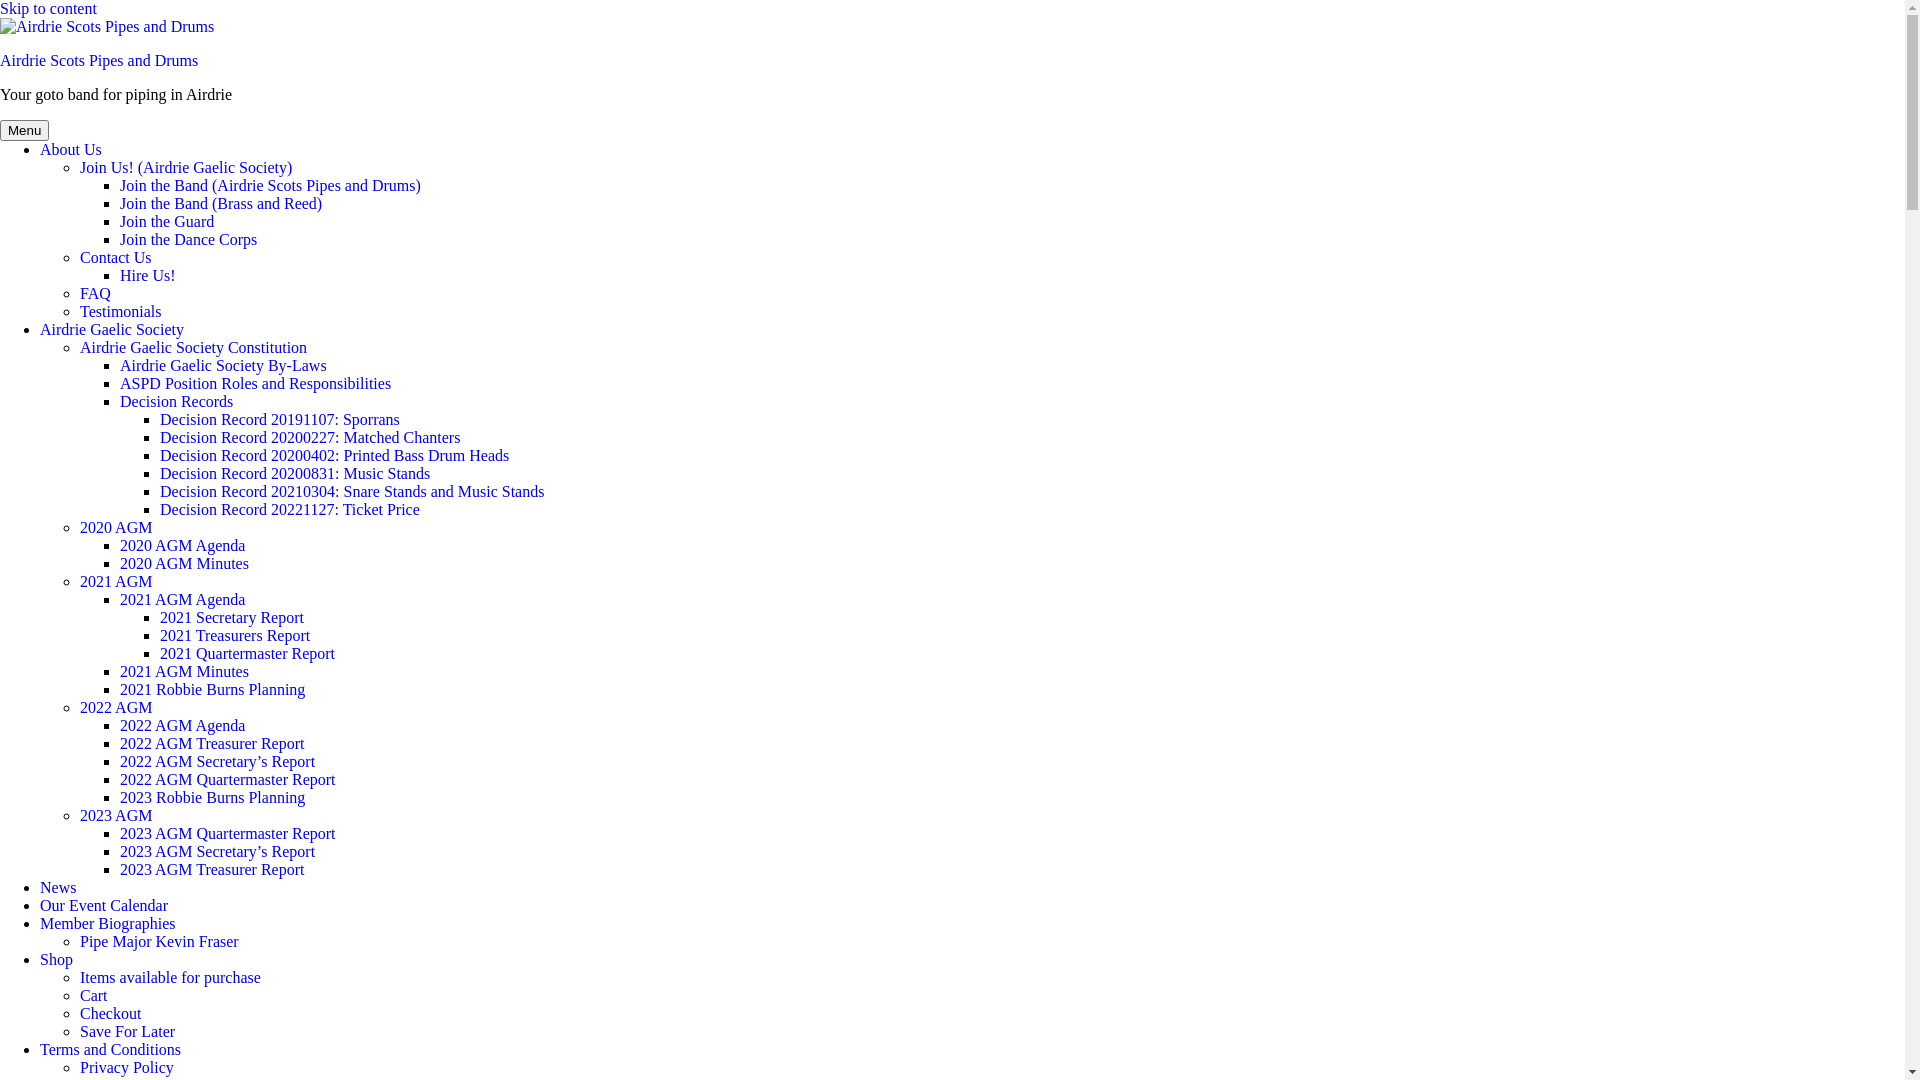 The height and width of the screenshot is (1080, 1920). I want to click on Skip to content, so click(48, 8).